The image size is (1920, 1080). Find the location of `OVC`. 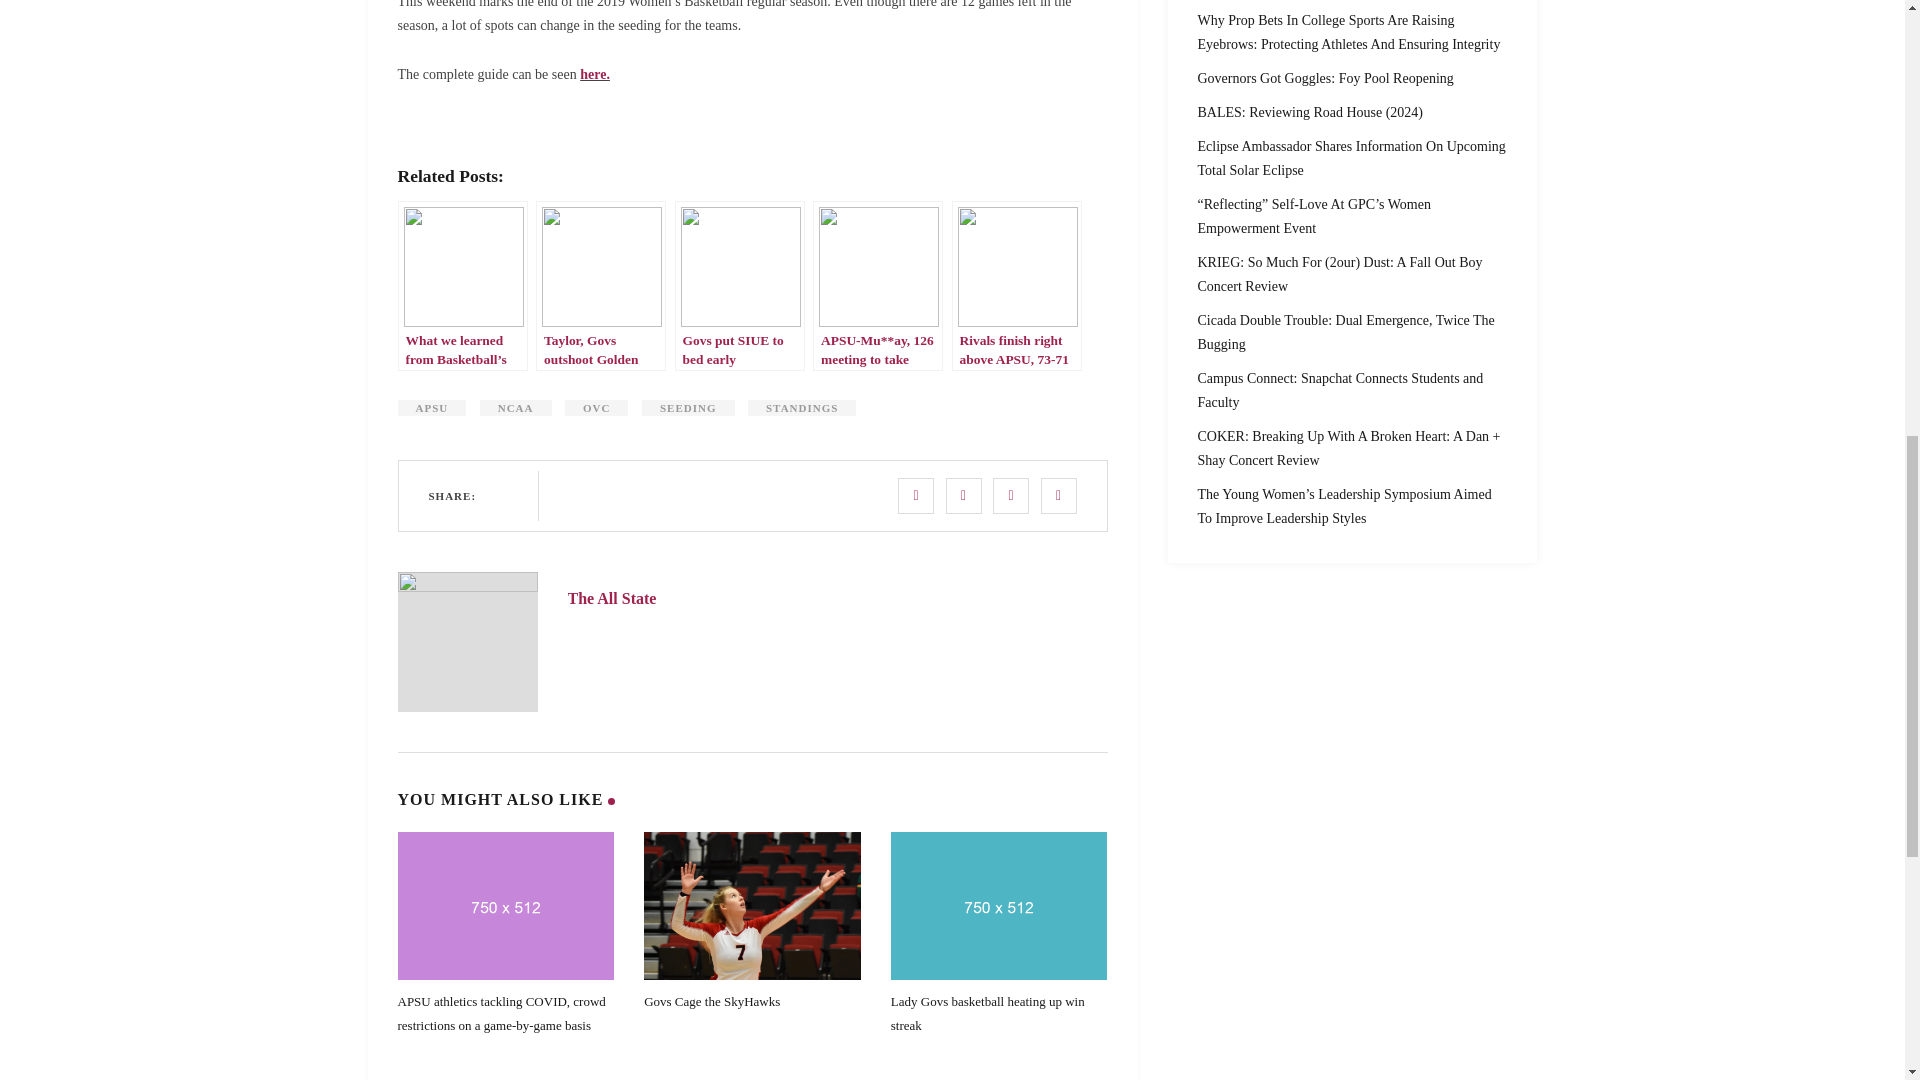

OVC is located at coordinates (596, 407).